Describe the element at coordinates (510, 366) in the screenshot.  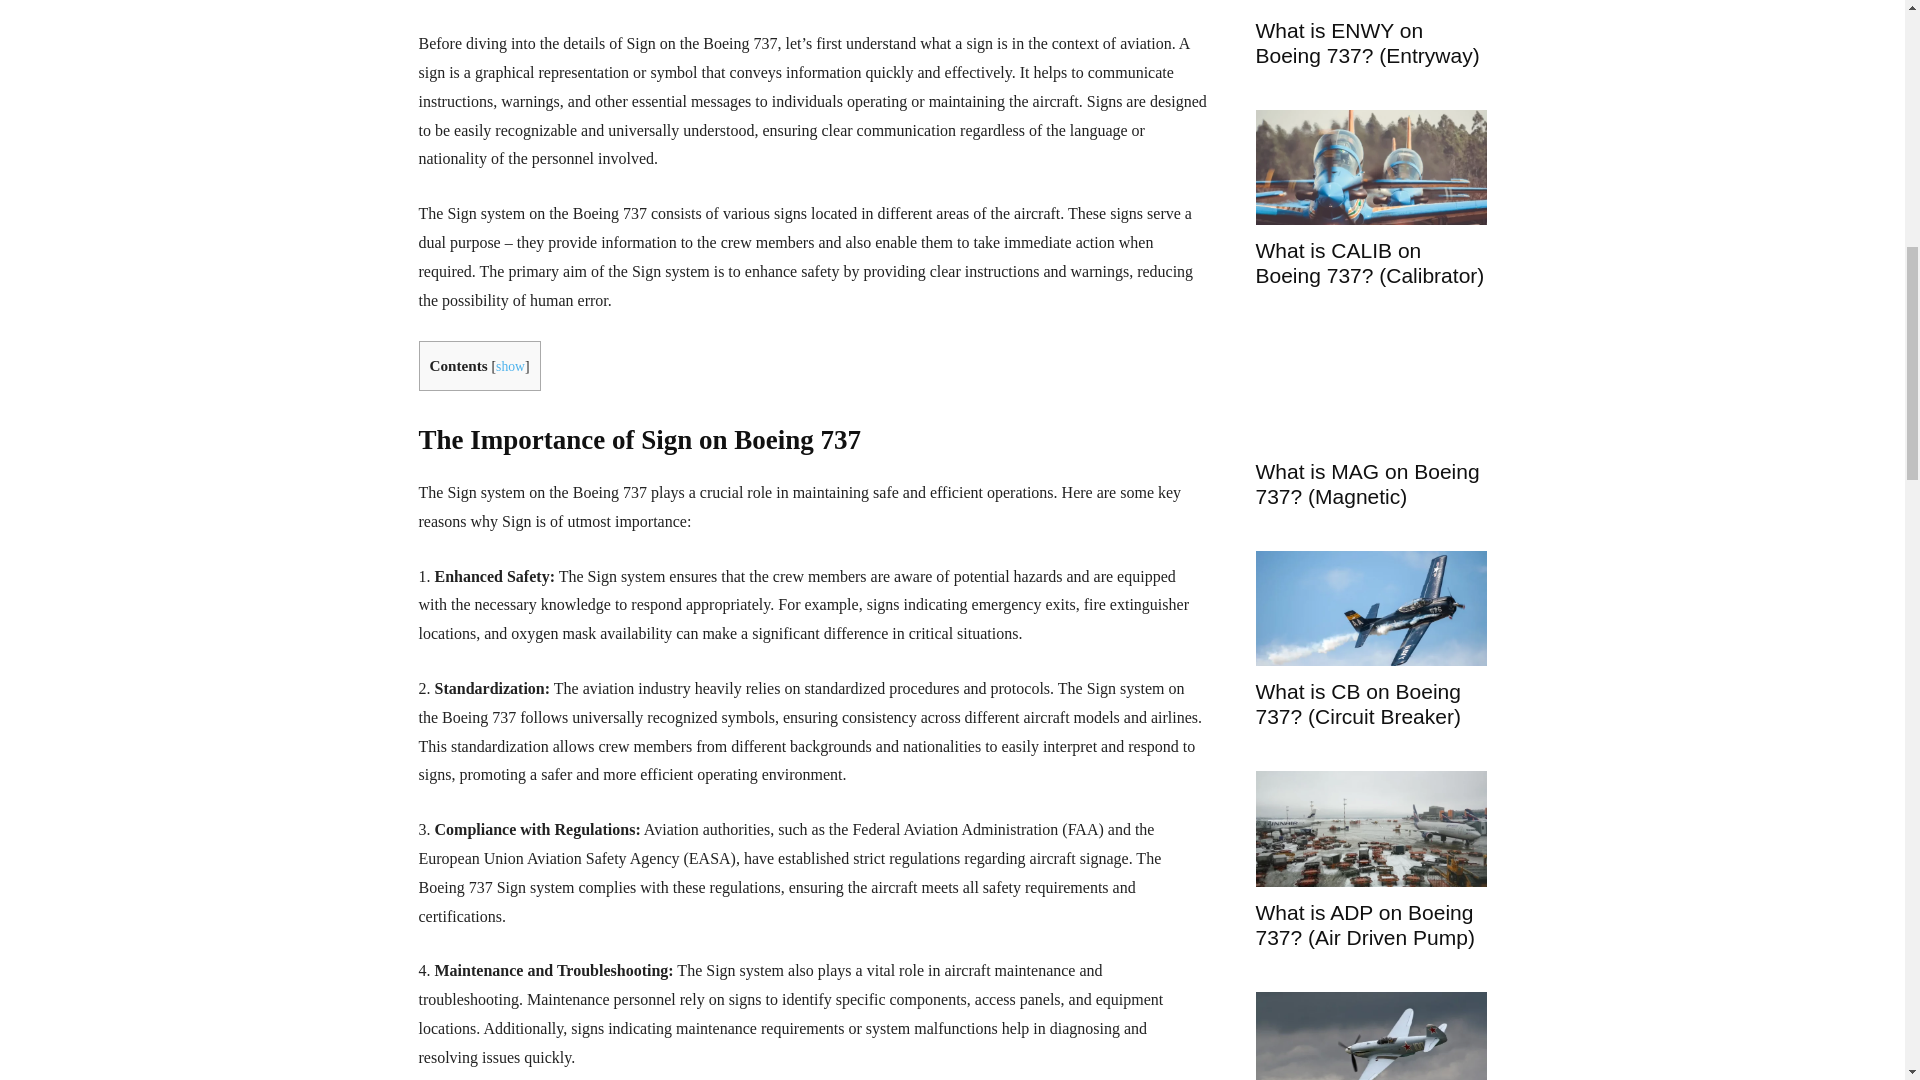
I see `show` at that location.